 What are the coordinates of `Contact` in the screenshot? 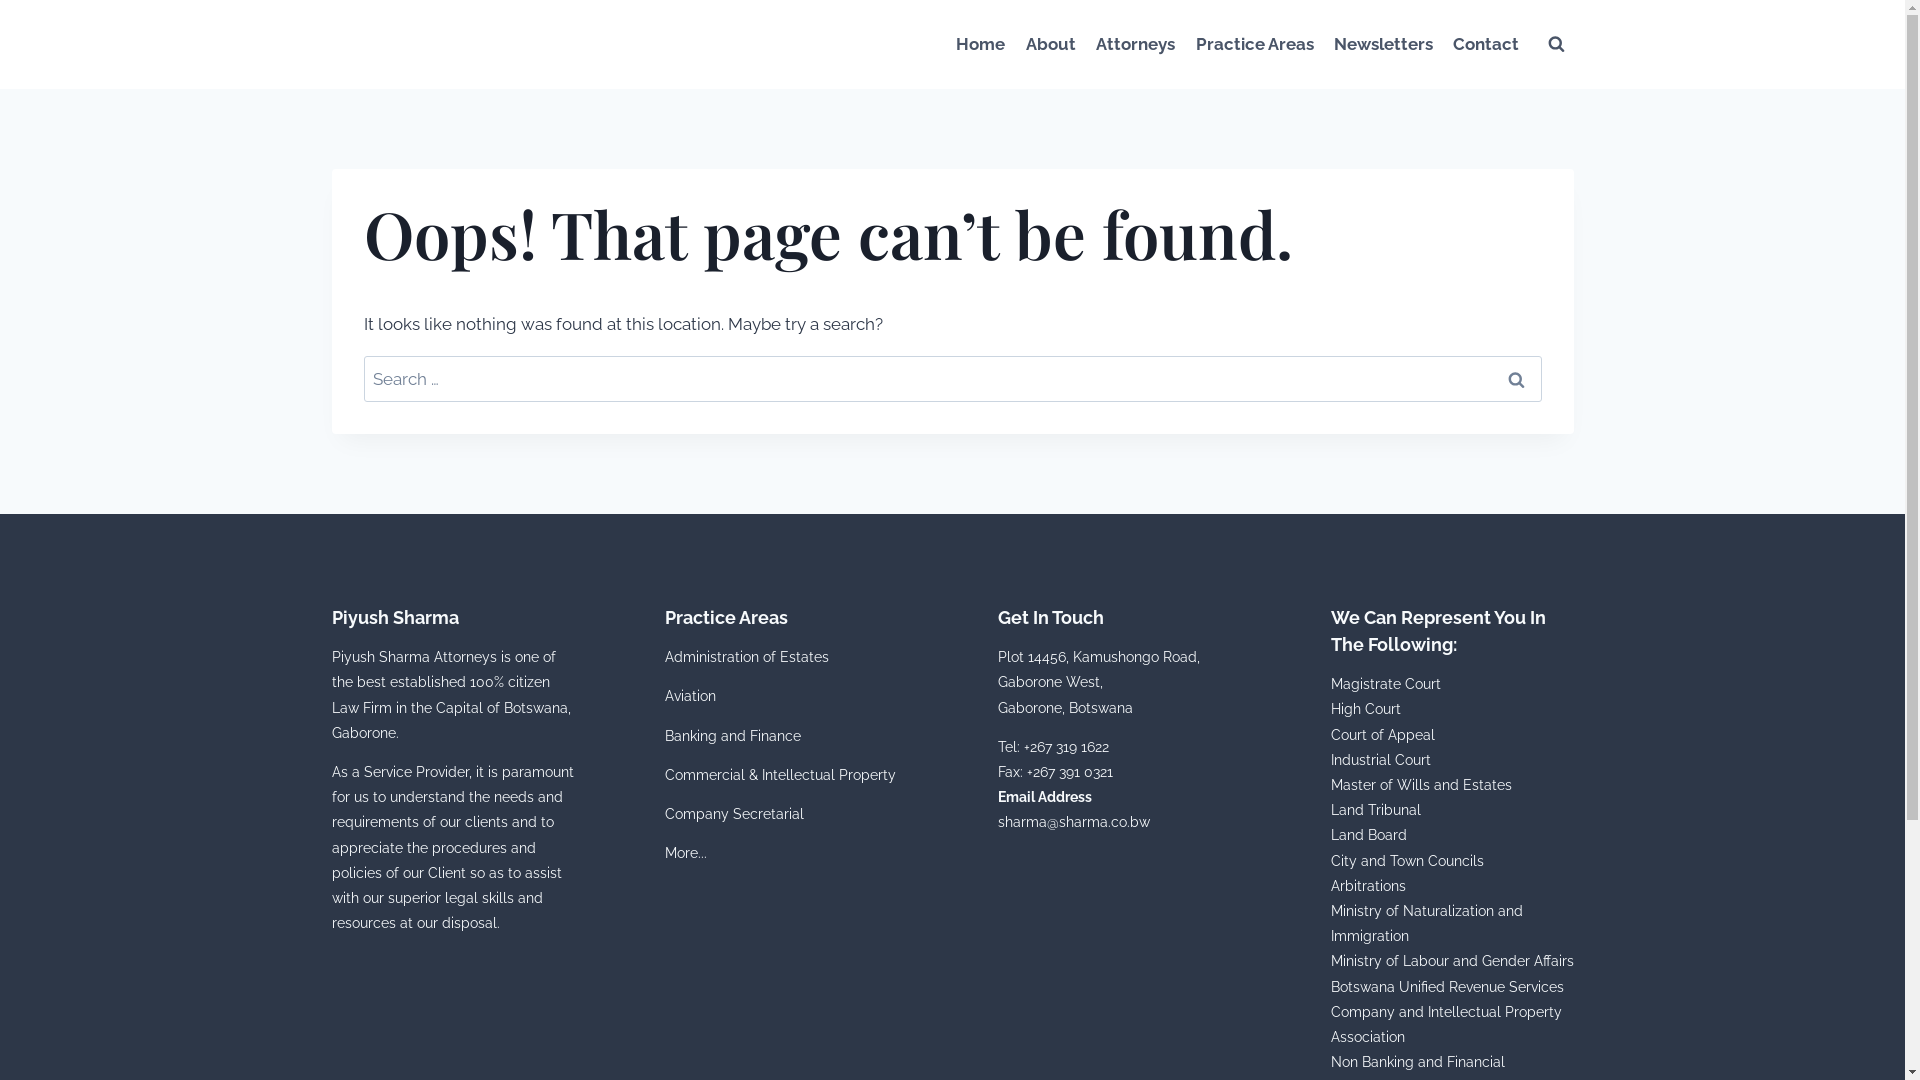 It's located at (1486, 44).